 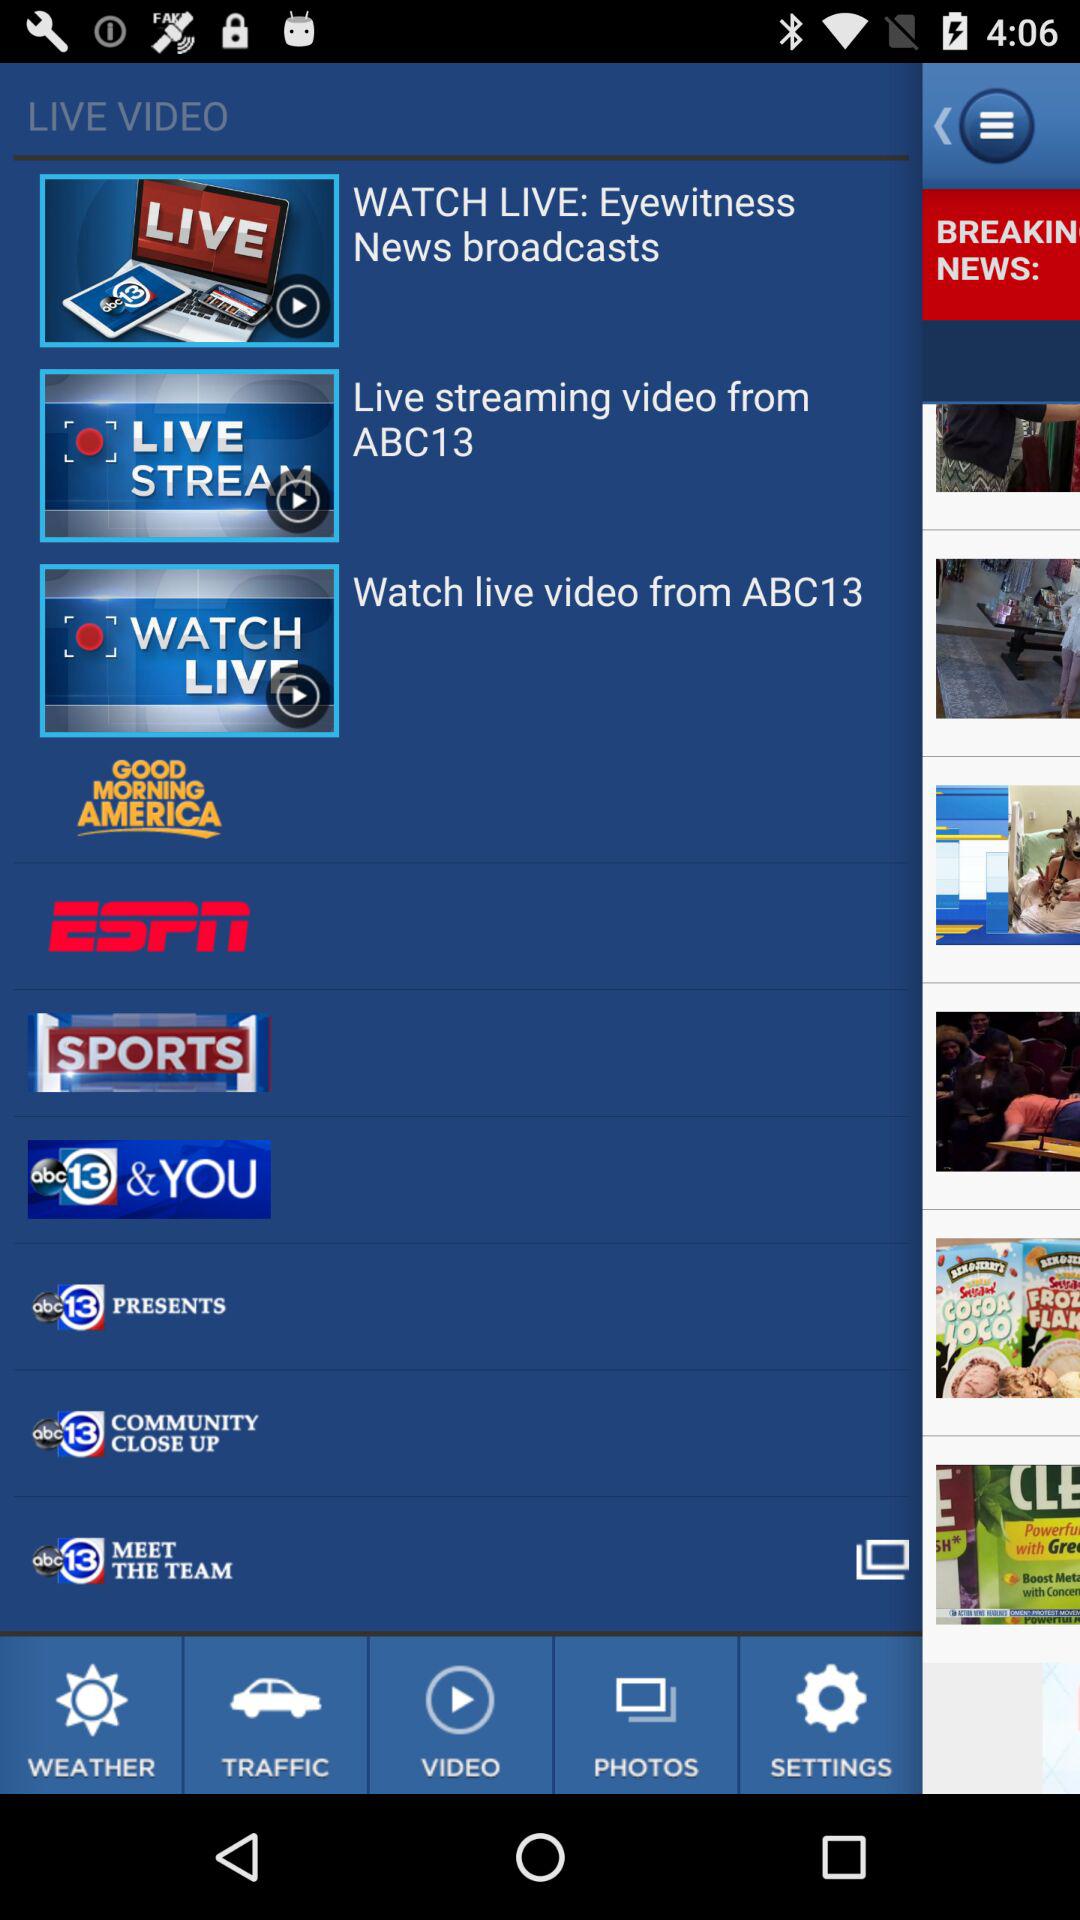 I want to click on play video, so click(x=460, y=1715).